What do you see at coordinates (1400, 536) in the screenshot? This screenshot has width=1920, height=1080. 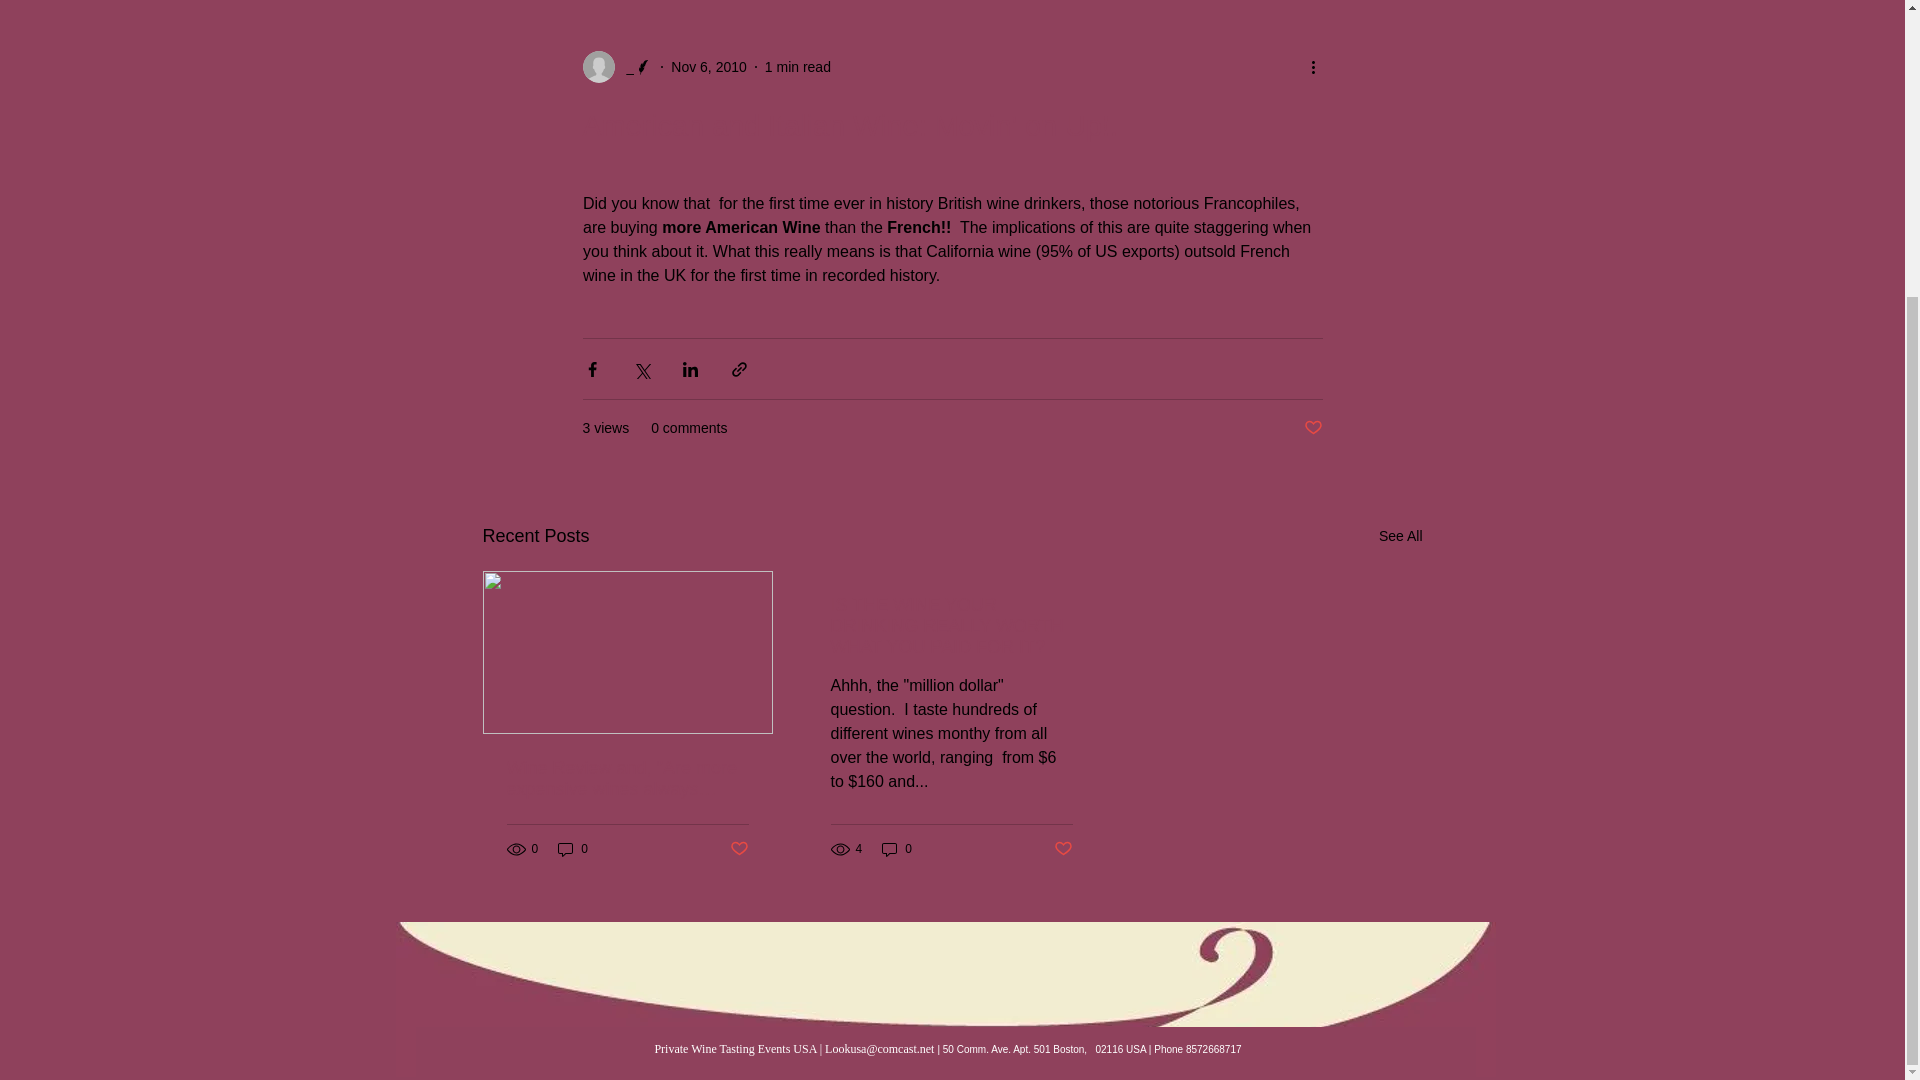 I see `See All` at bounding box center [1400, 536].